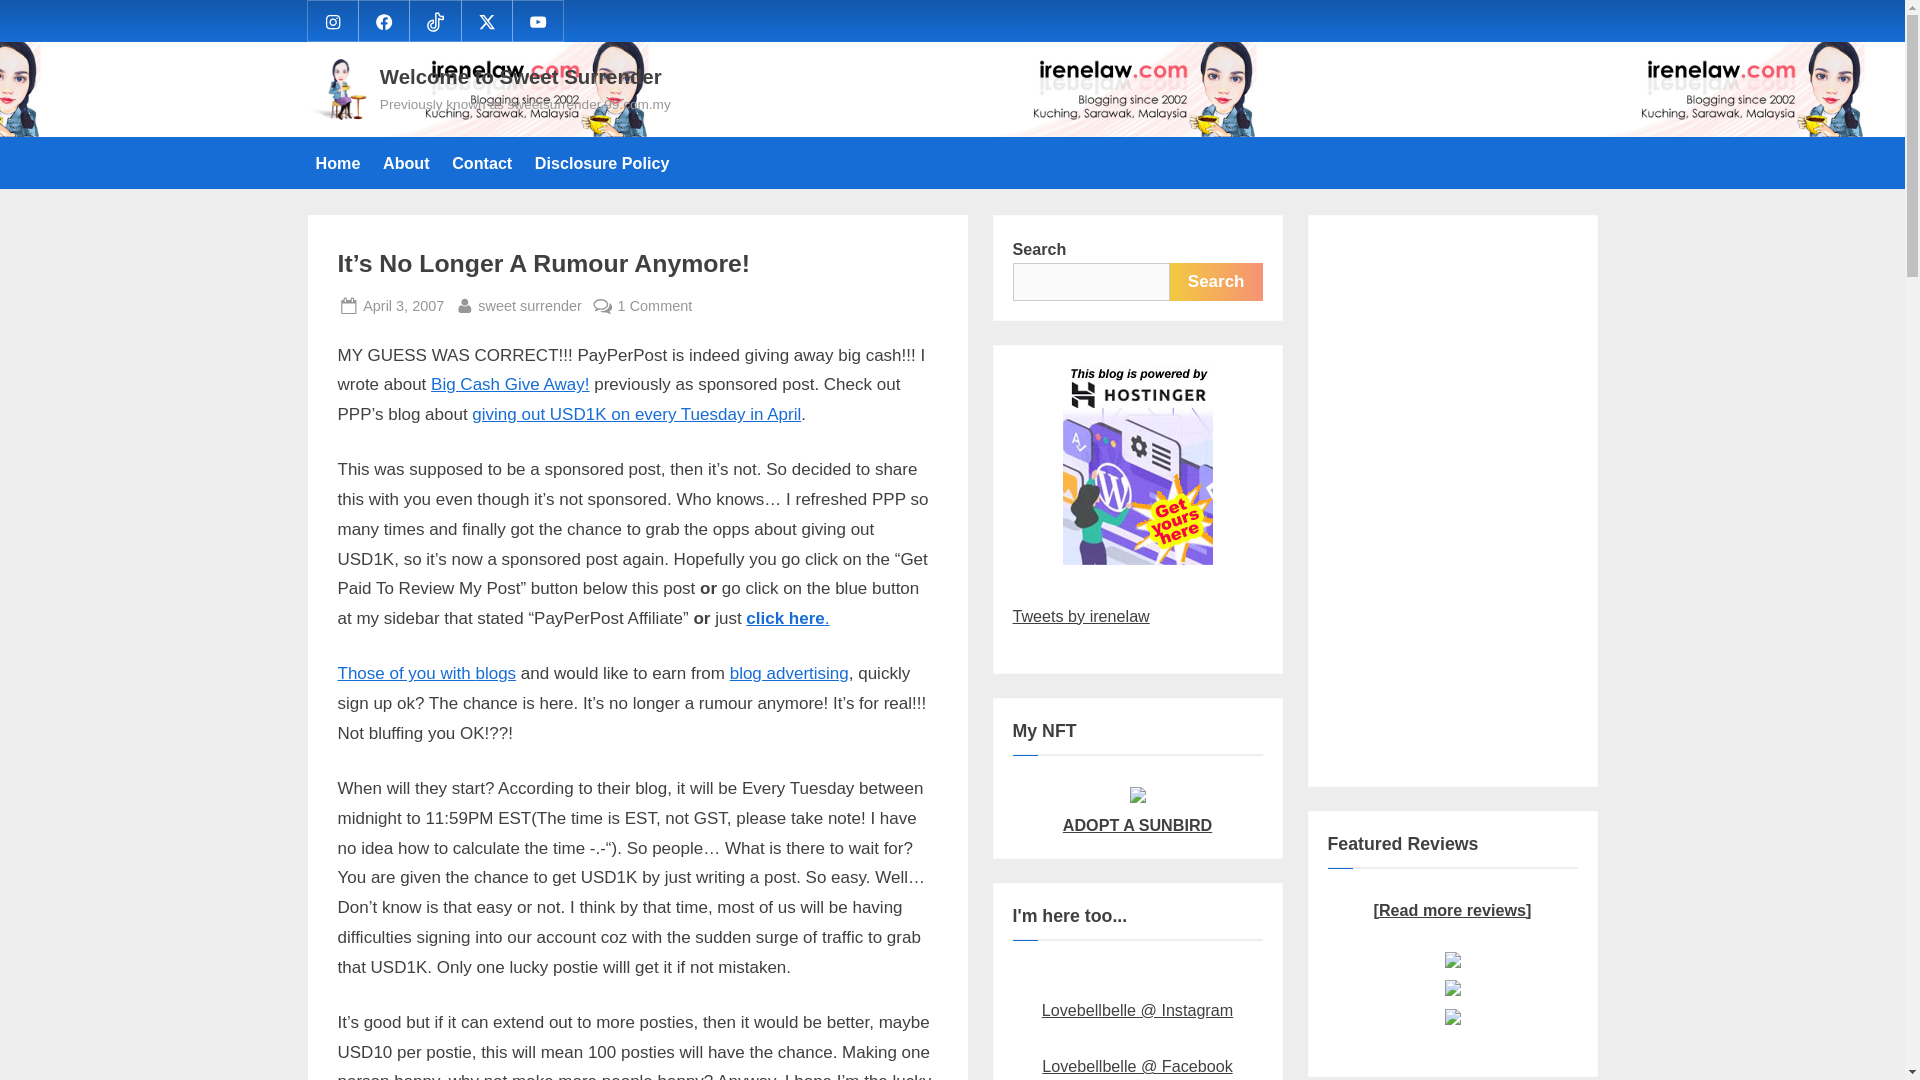  What do you see at coordinates (784, 618) in the screenshot?
I see `ADOPT A SUNBIRD` at bounding box center [784, 618].